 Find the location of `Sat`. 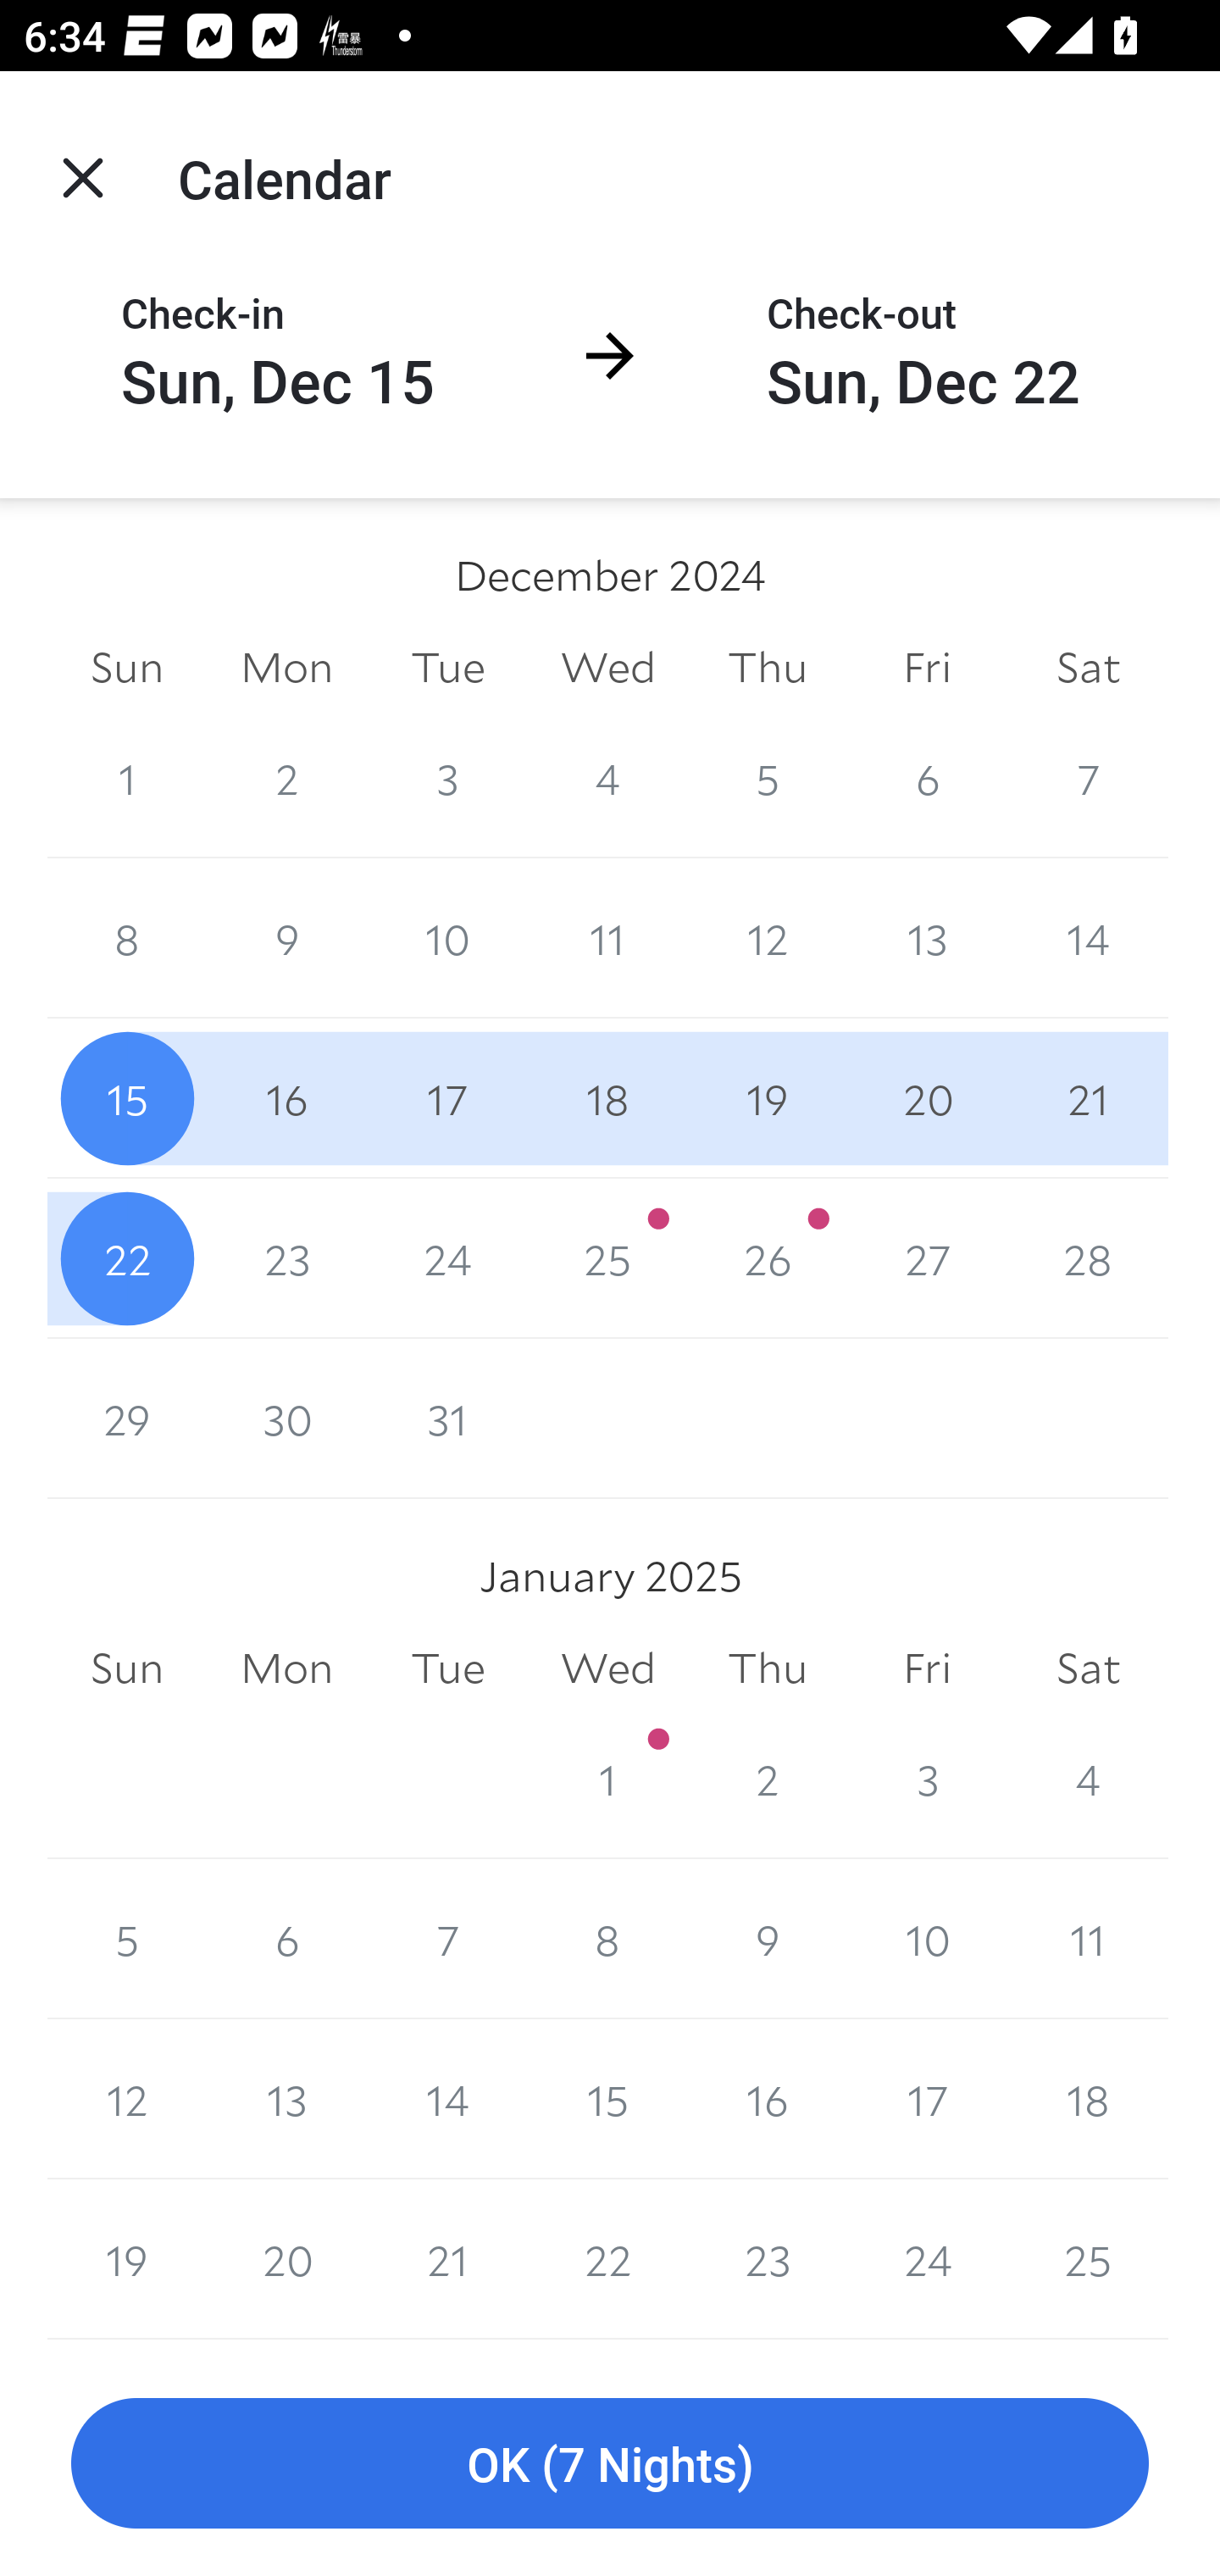

Sat is located at coordinates (1088, 666).